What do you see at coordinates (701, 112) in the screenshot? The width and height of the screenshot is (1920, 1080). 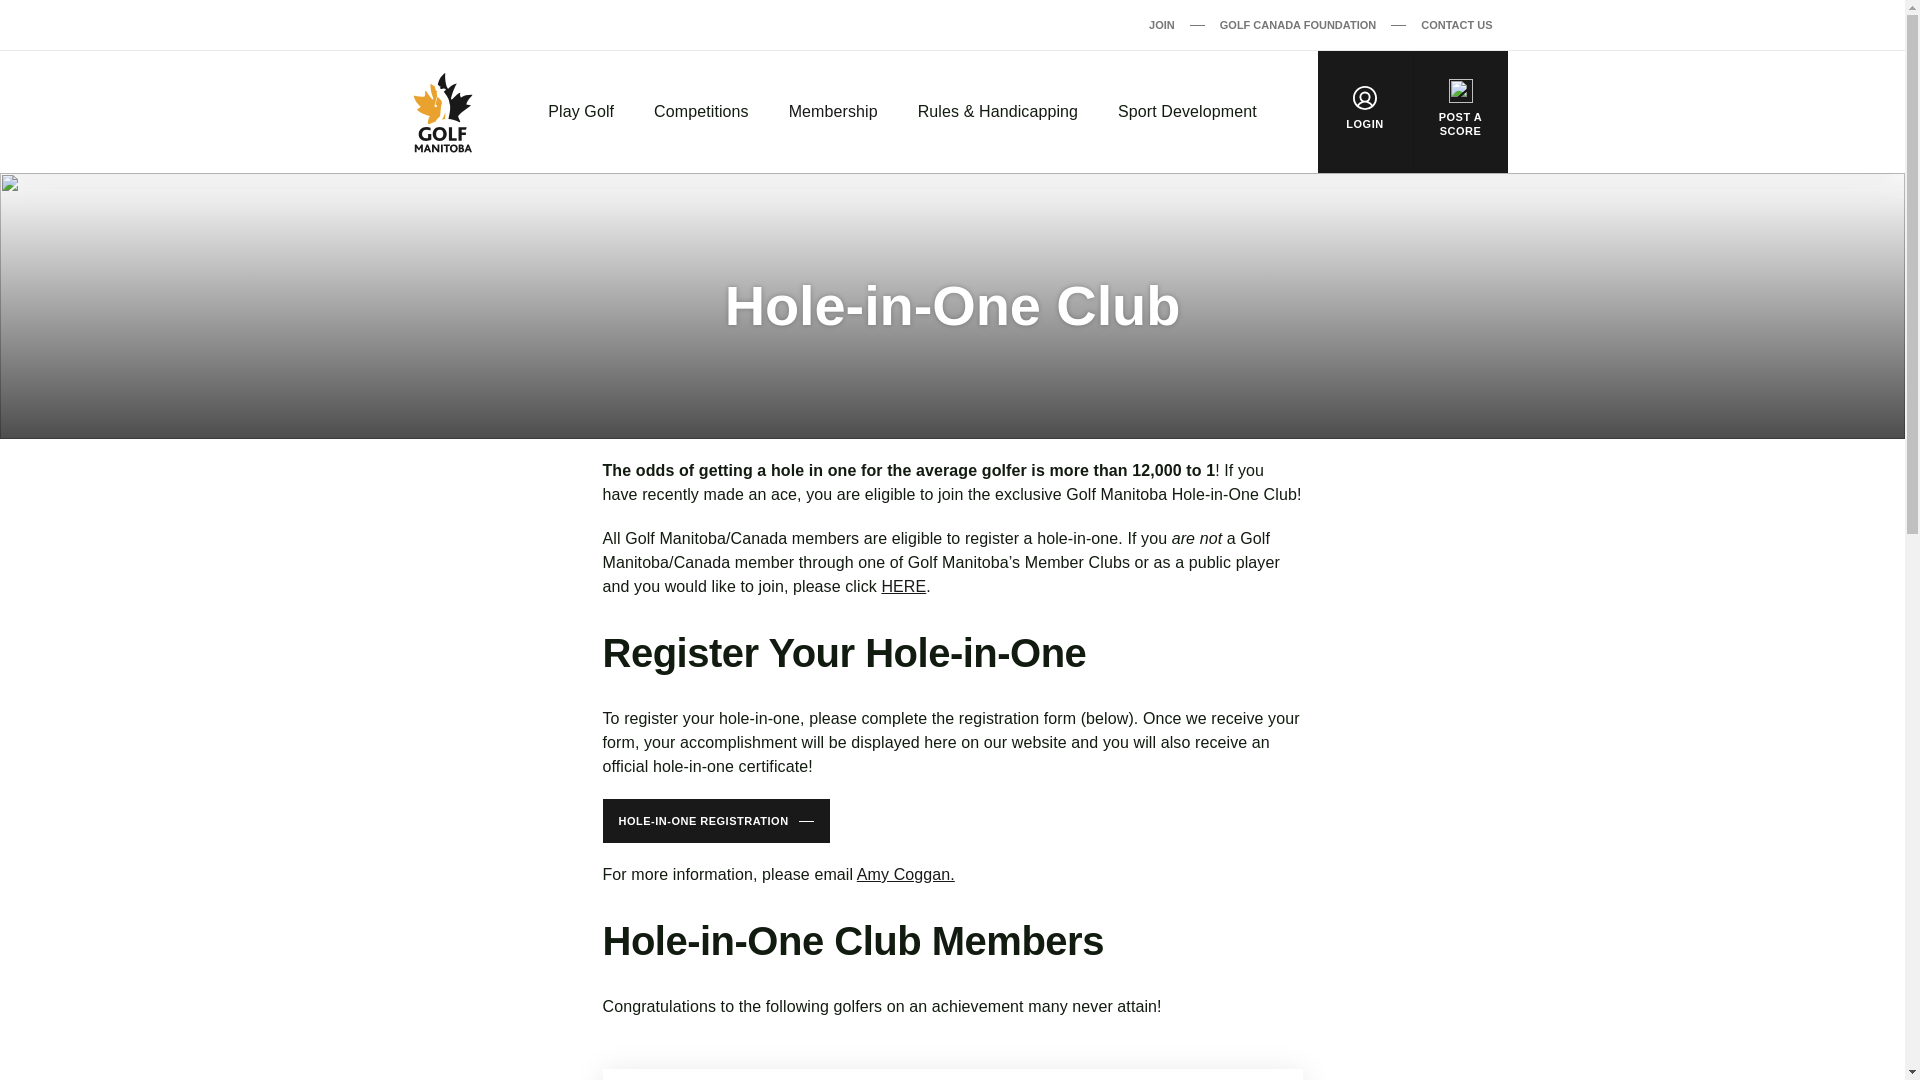 I see `Competitions` at bounding box center [701, 112].